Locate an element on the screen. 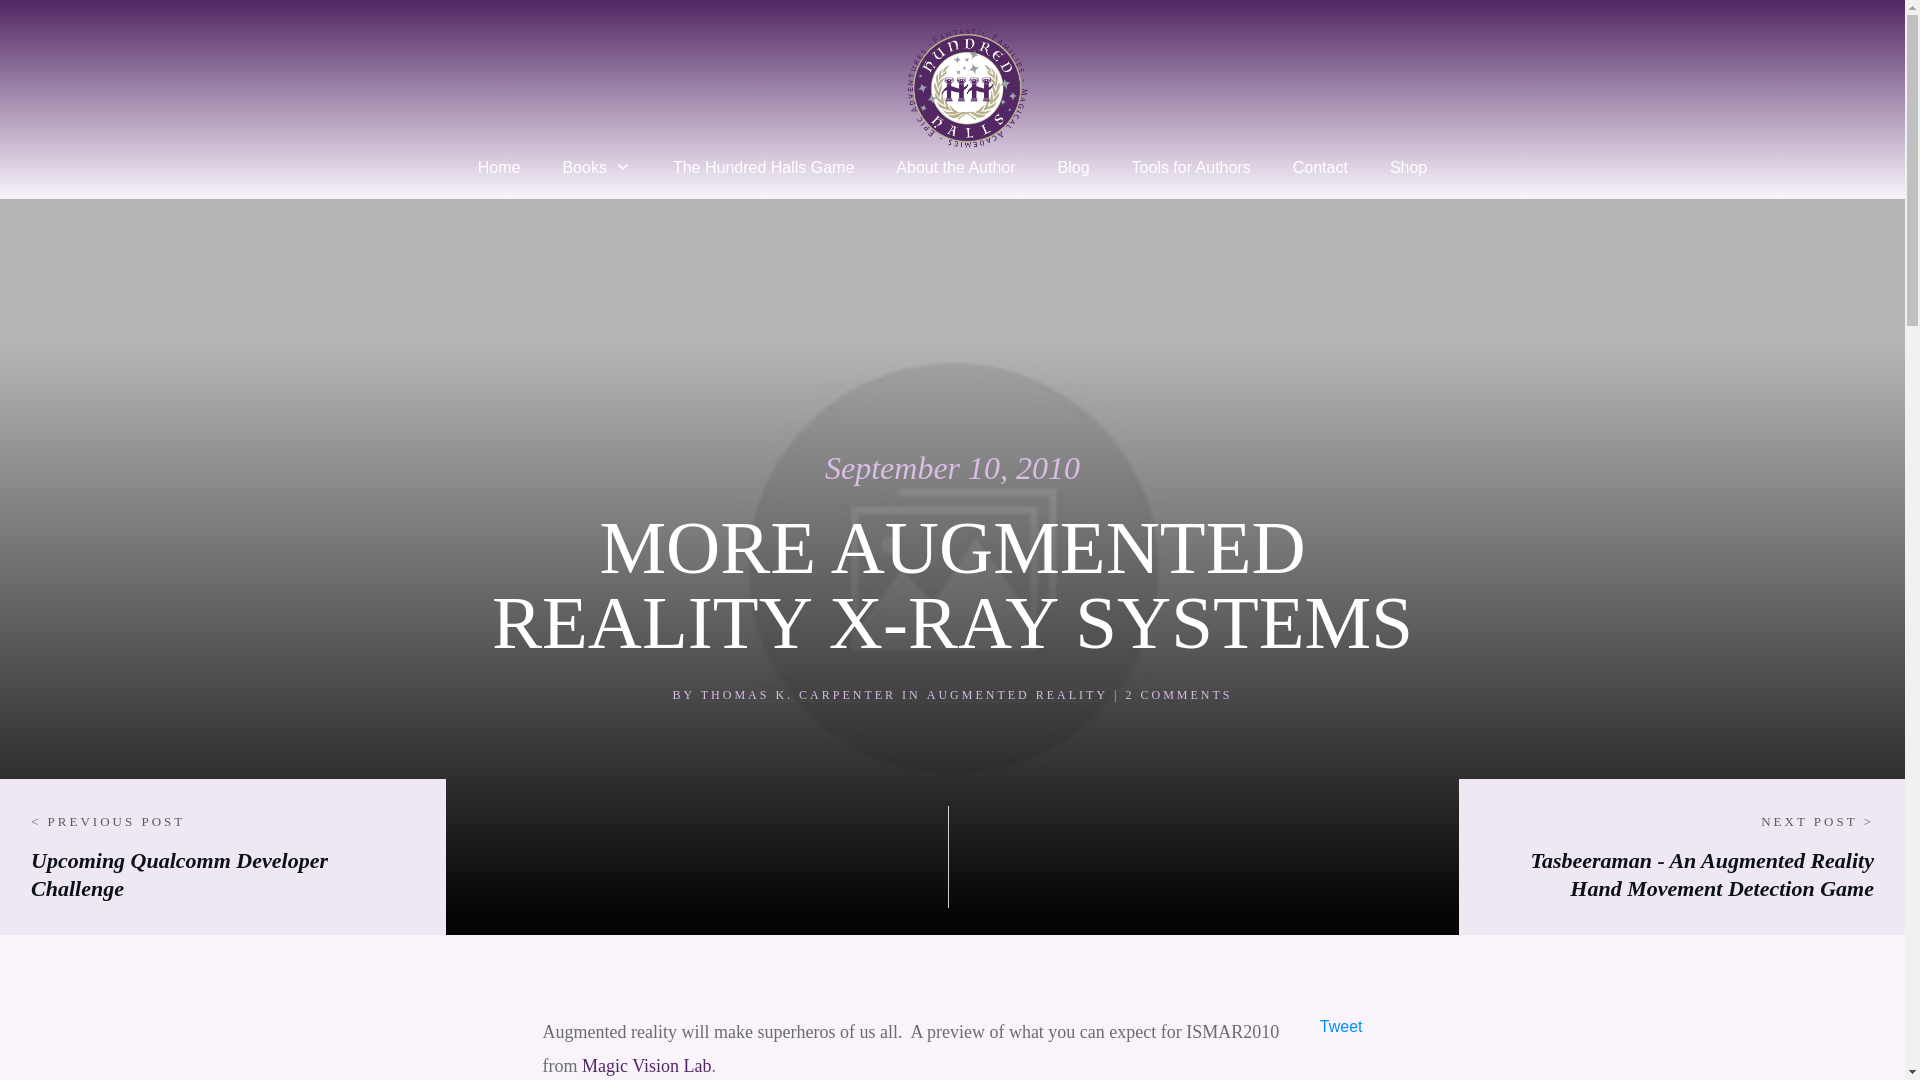 The image size is (1920, 1080). Books is located at coordinates (596, 167).